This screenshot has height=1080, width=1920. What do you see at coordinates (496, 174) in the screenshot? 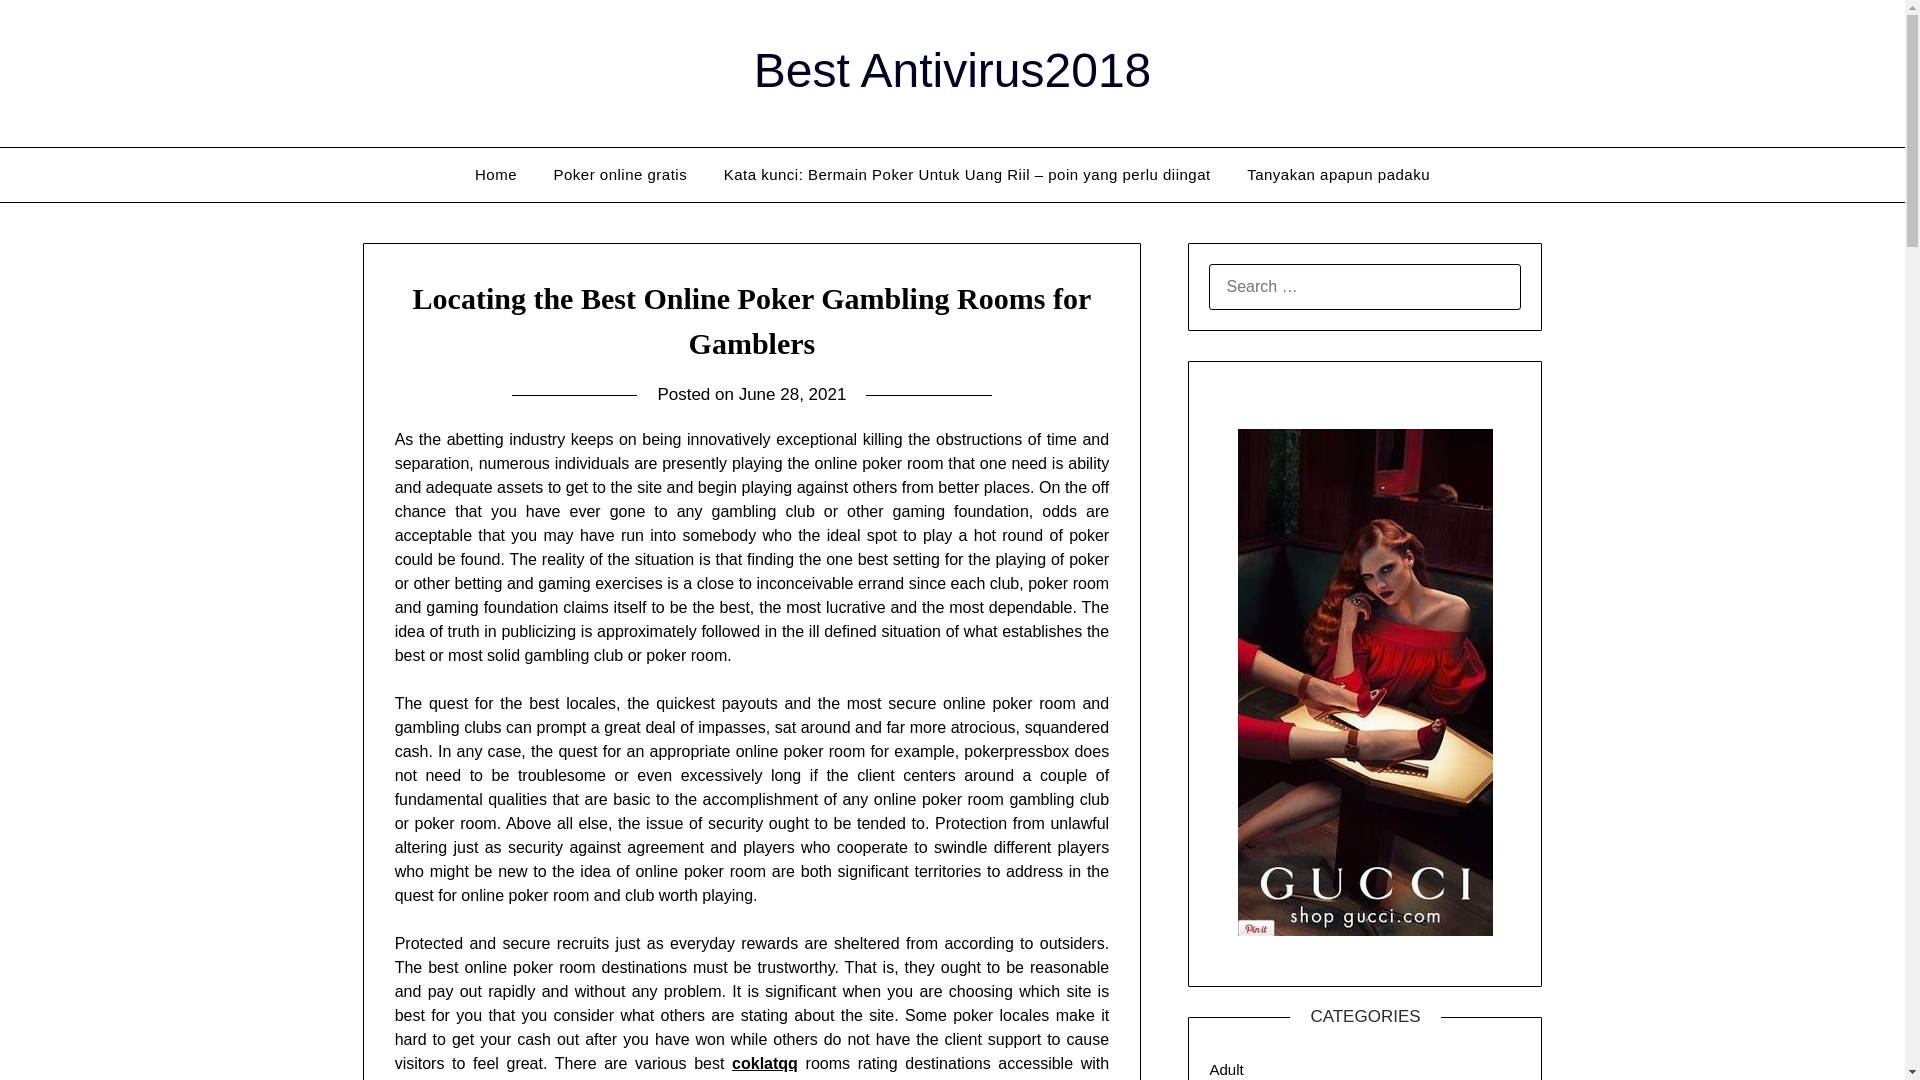
I see `Home` at bounding box center [496, 174].